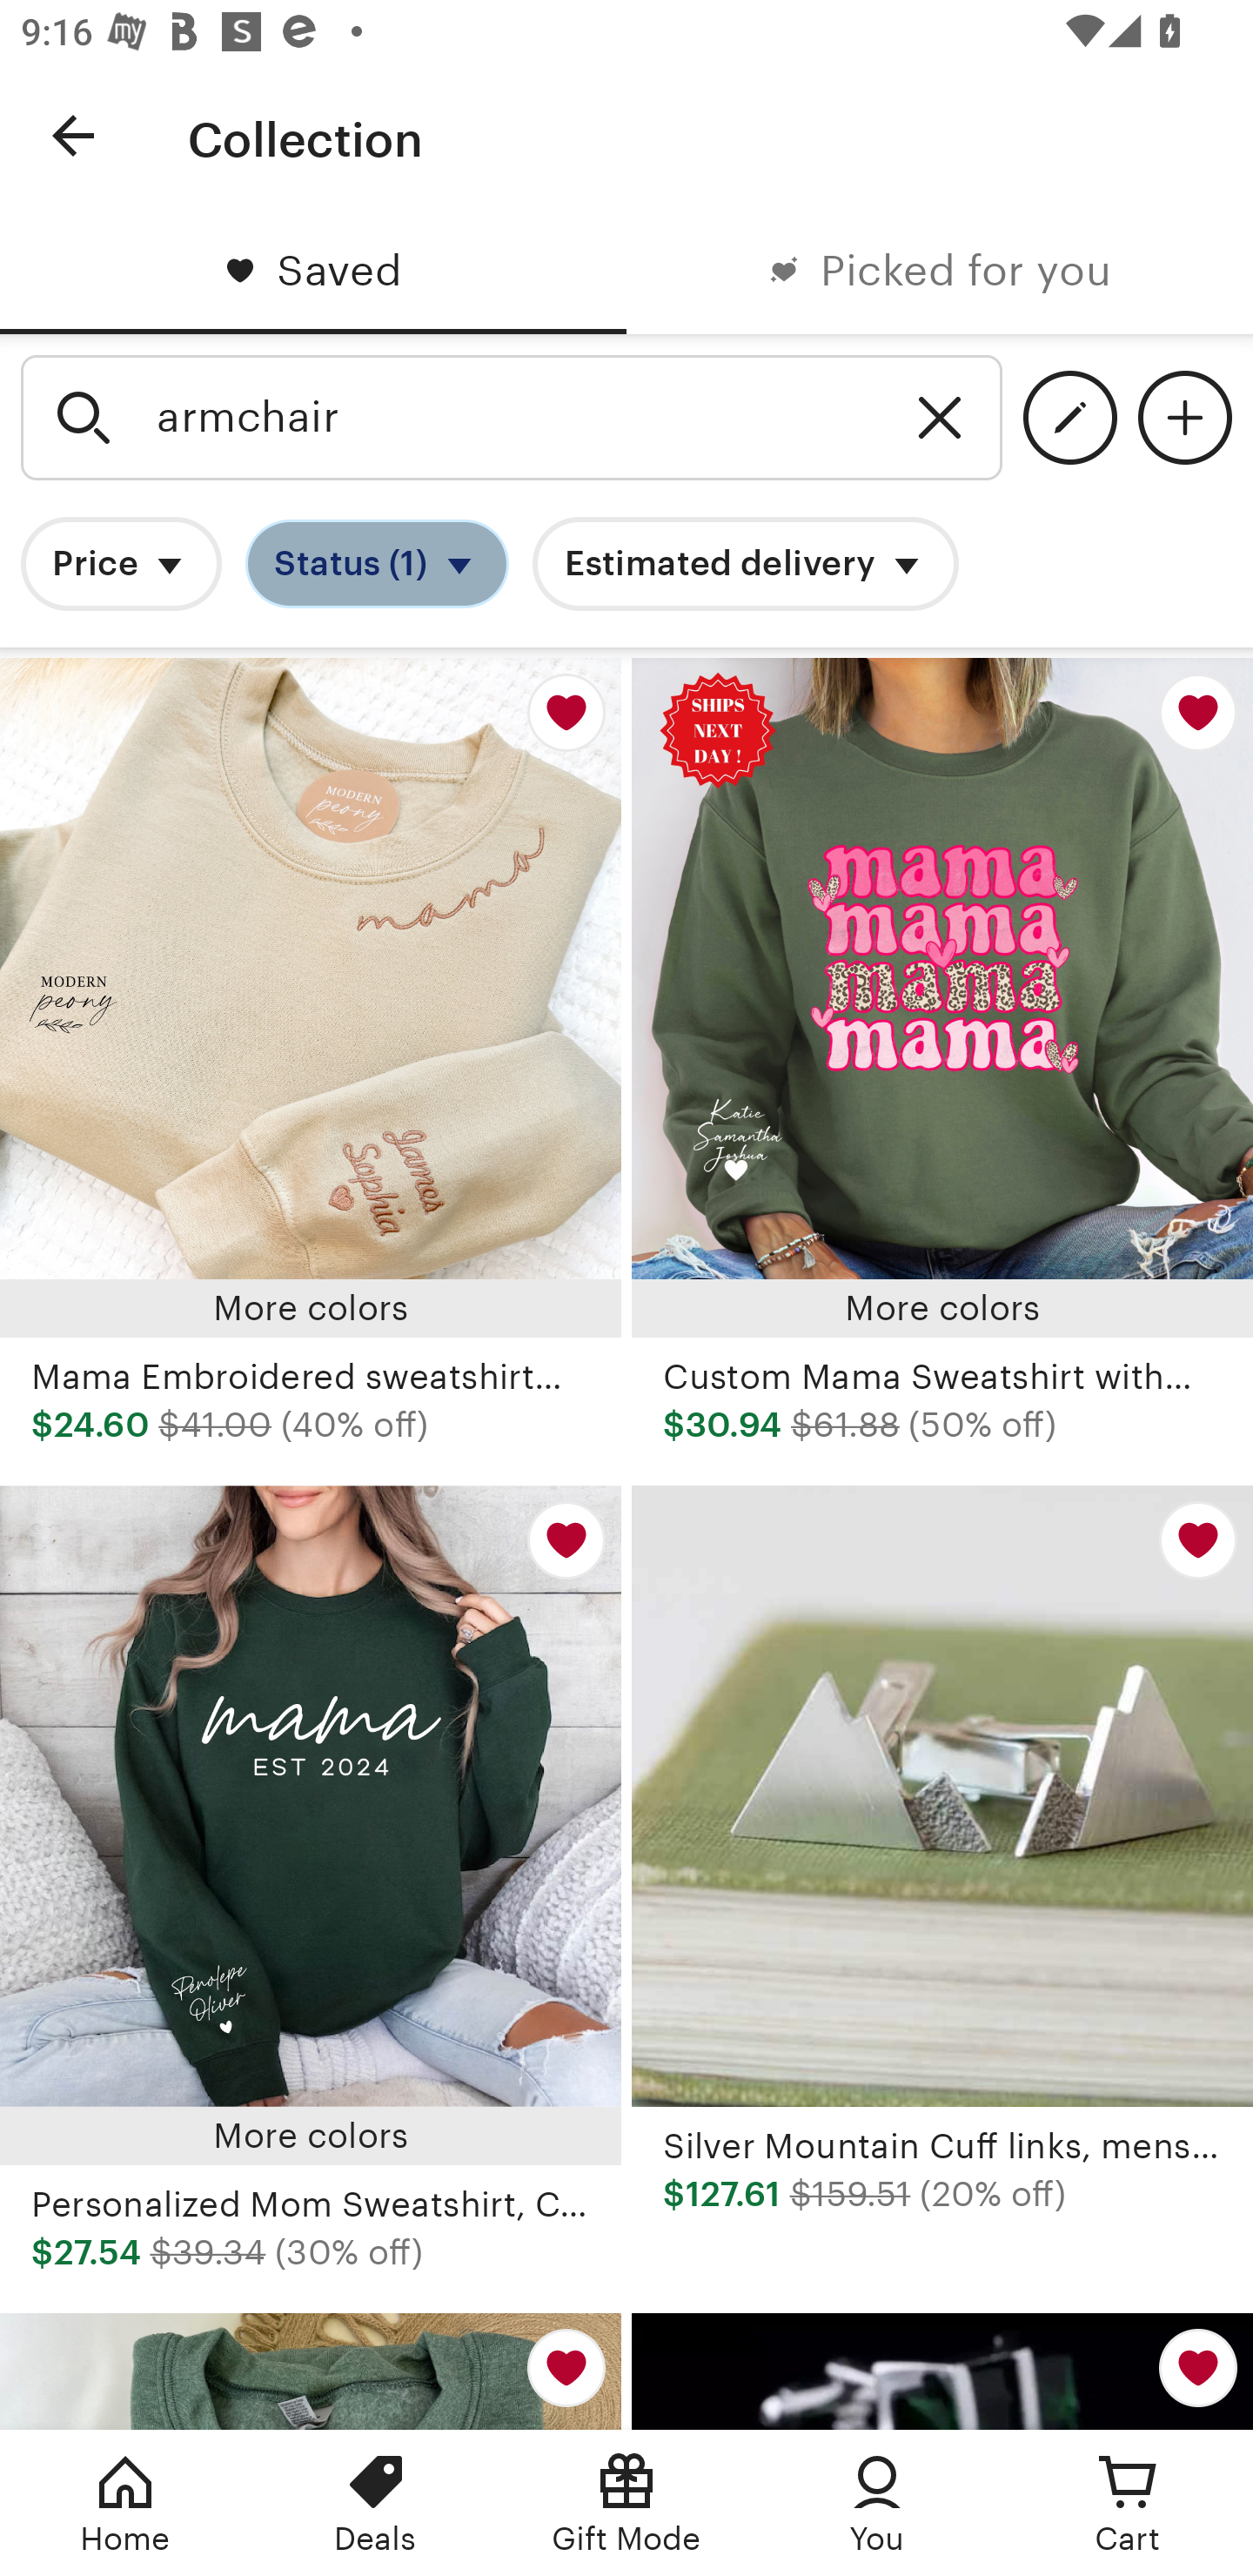  What do you see at coordinates (626, 2503) in the screenshot?
I see `Gift Mode` at bounding box center [626, 2503].